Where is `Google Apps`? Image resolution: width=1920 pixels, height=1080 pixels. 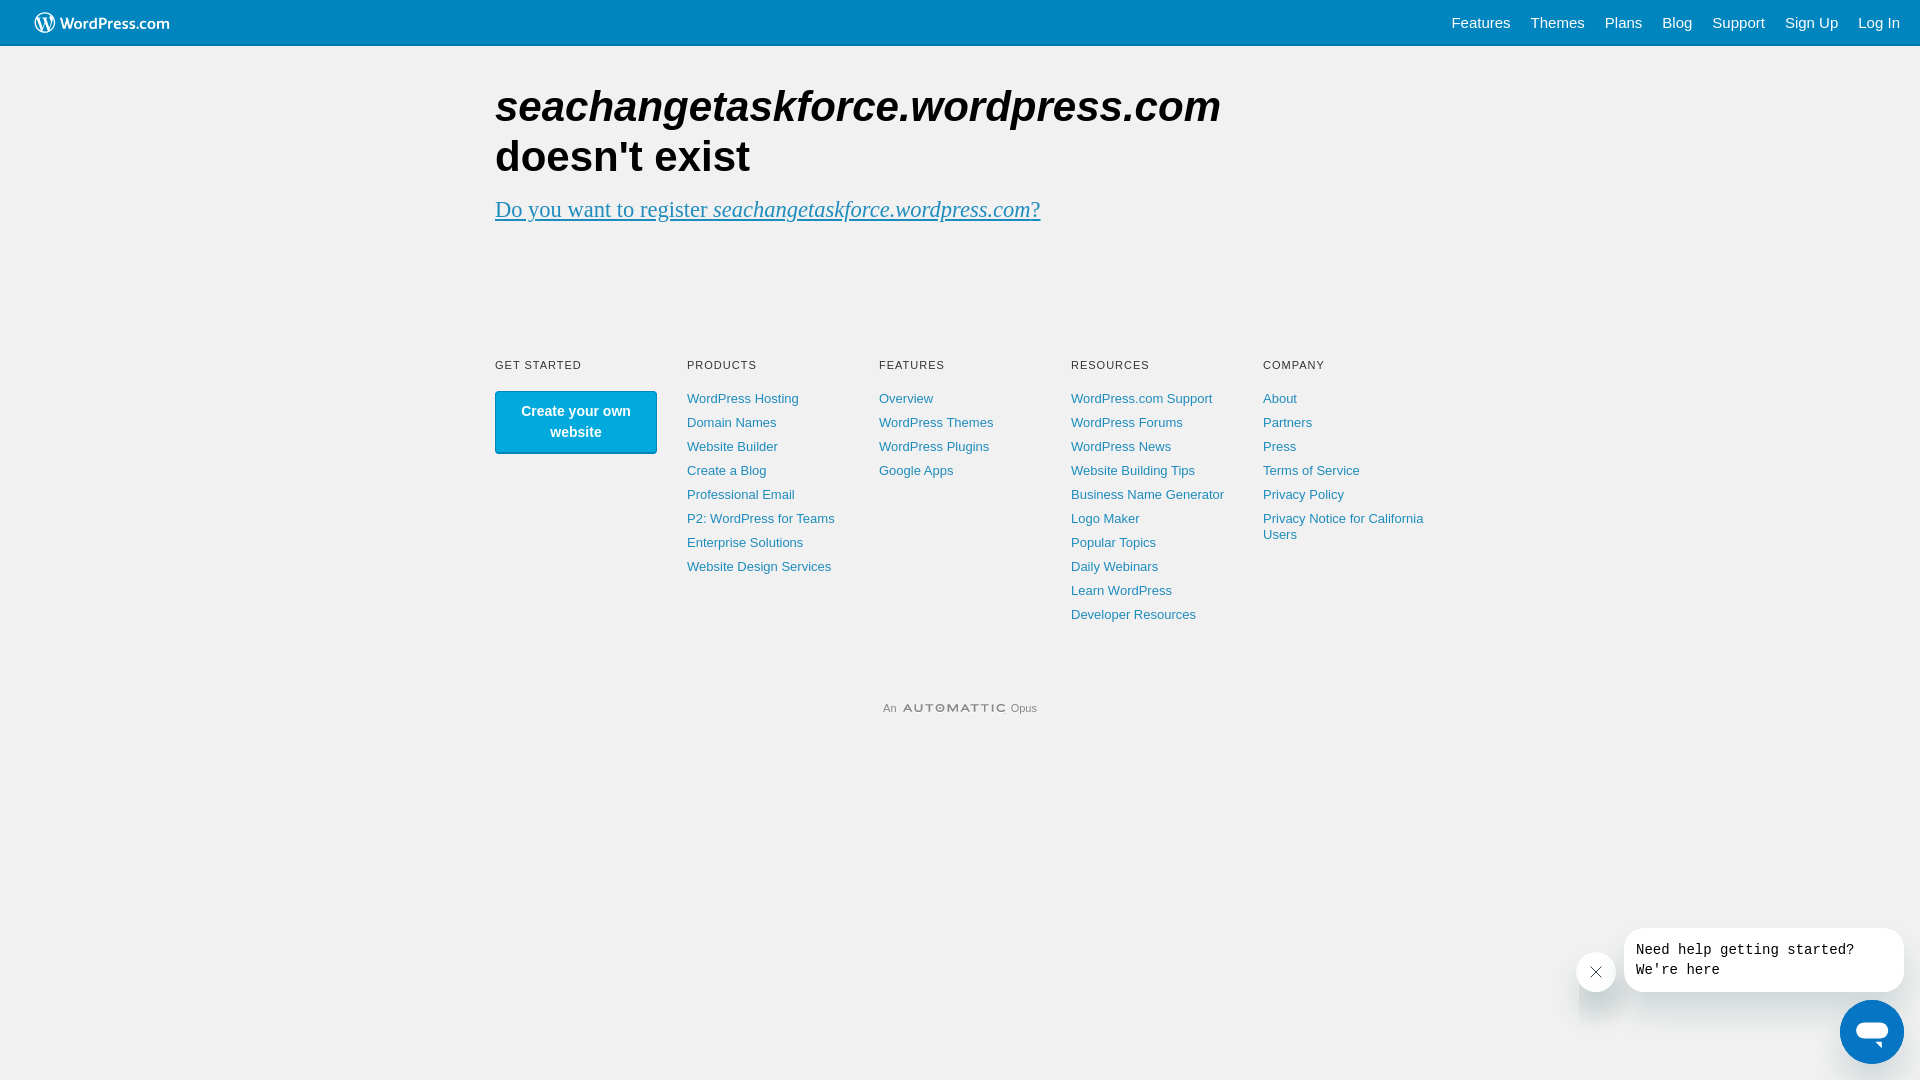
Google Apps is located at coordinates (916, 470).